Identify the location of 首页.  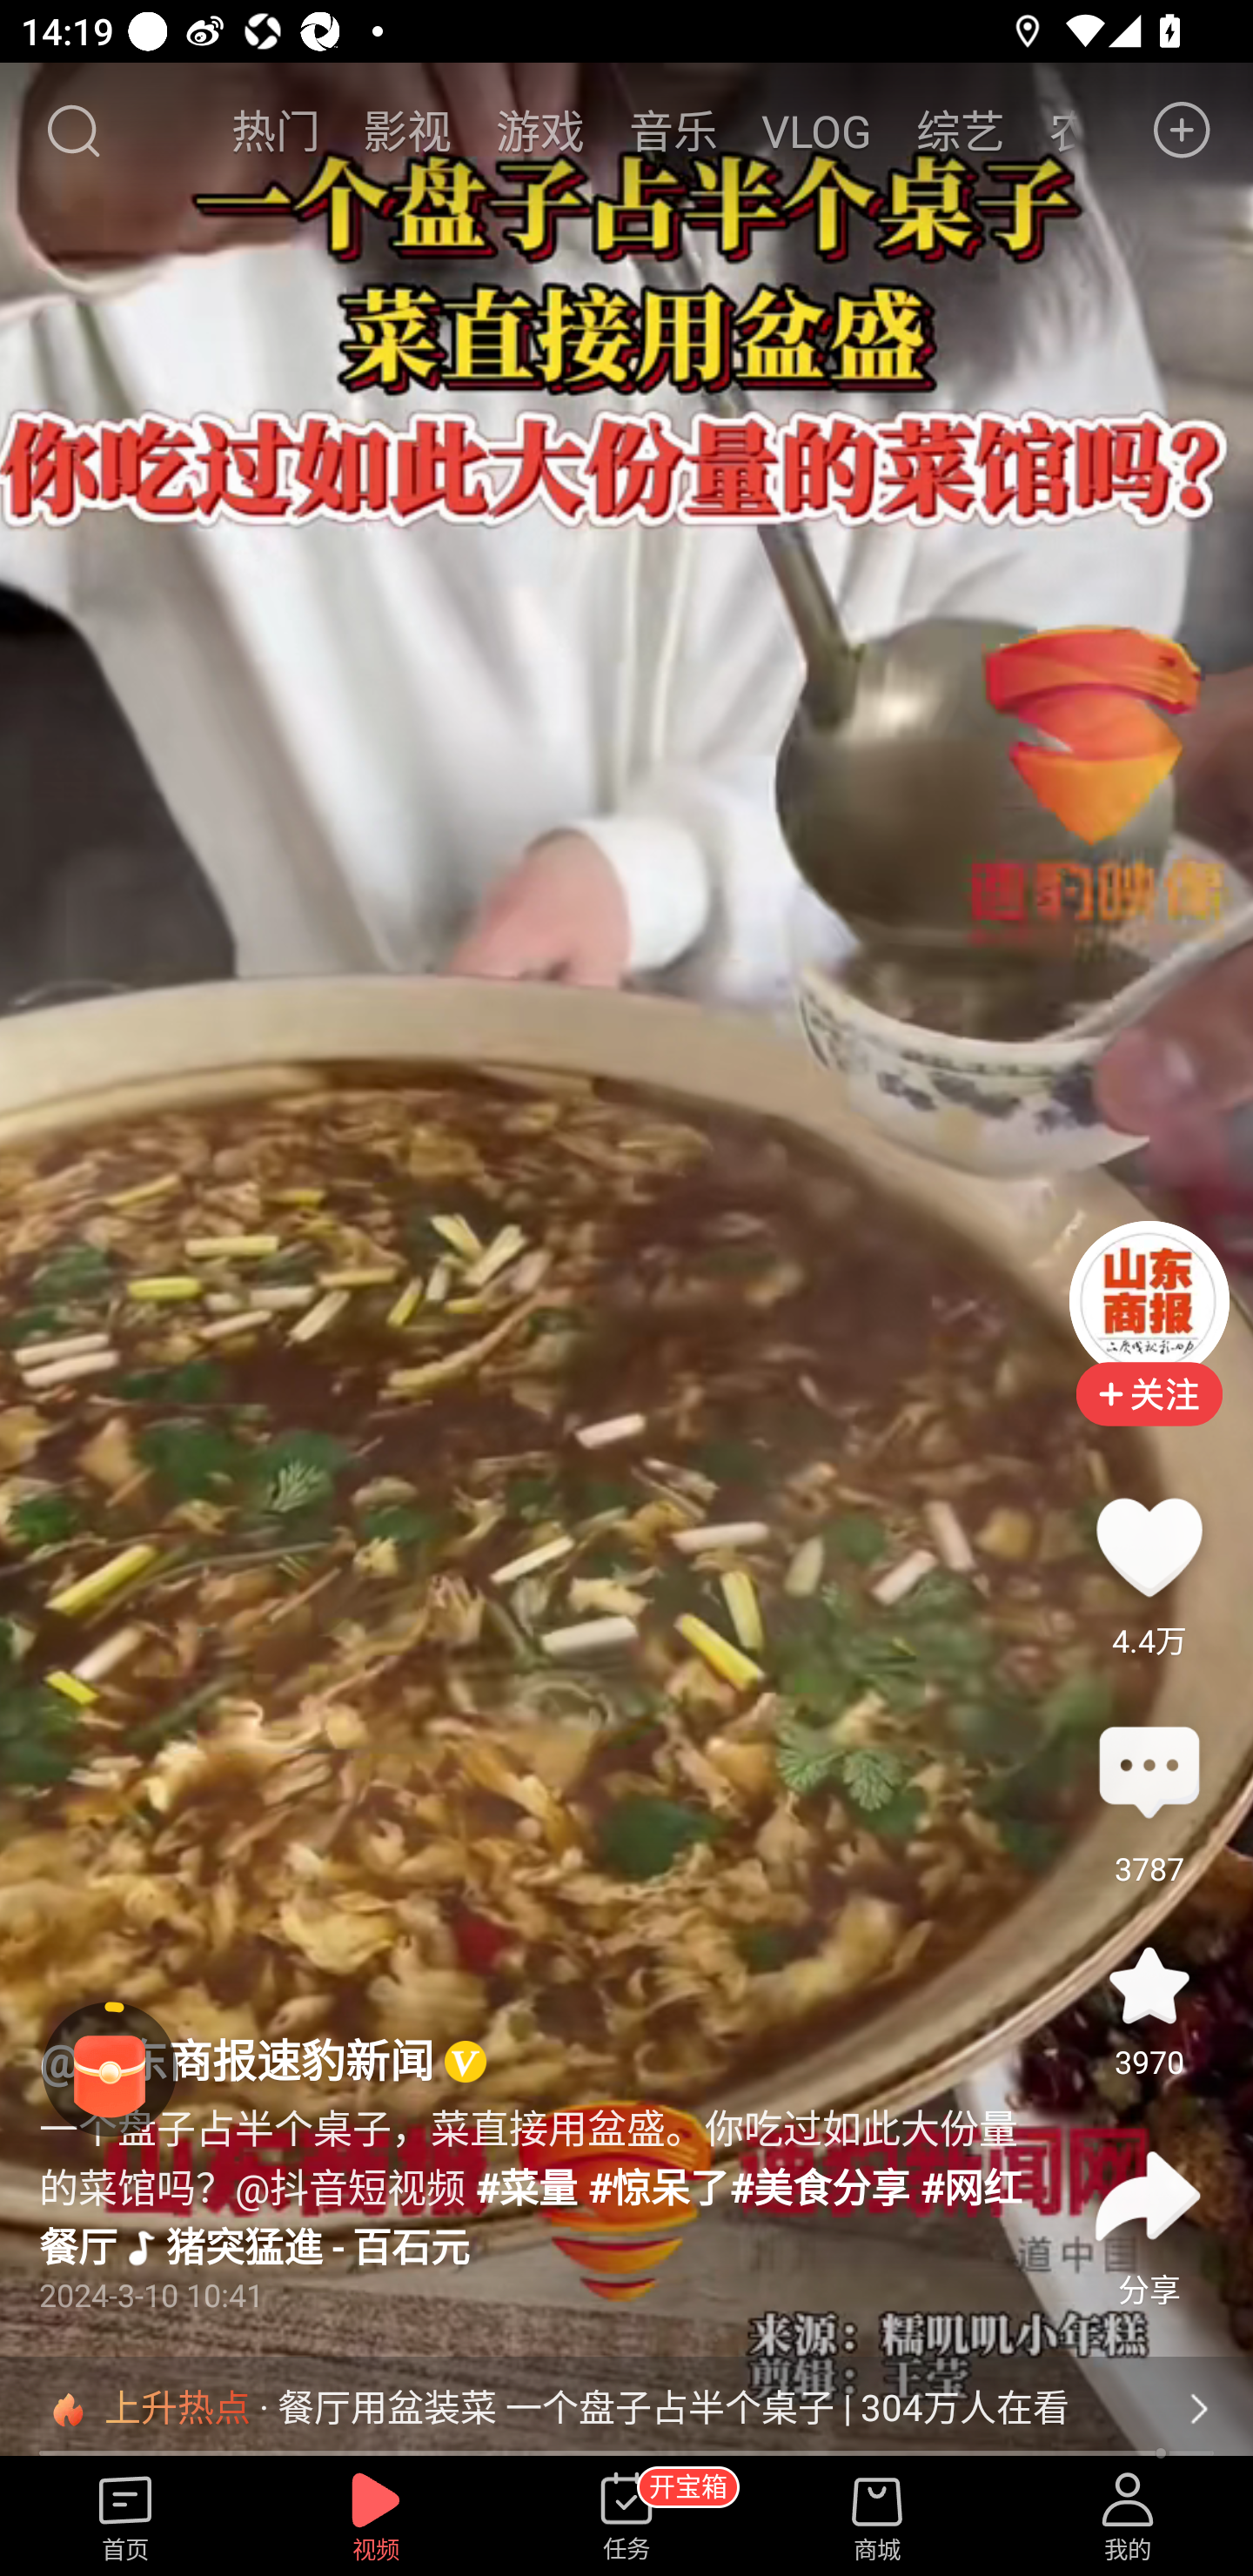
(125, 2518).